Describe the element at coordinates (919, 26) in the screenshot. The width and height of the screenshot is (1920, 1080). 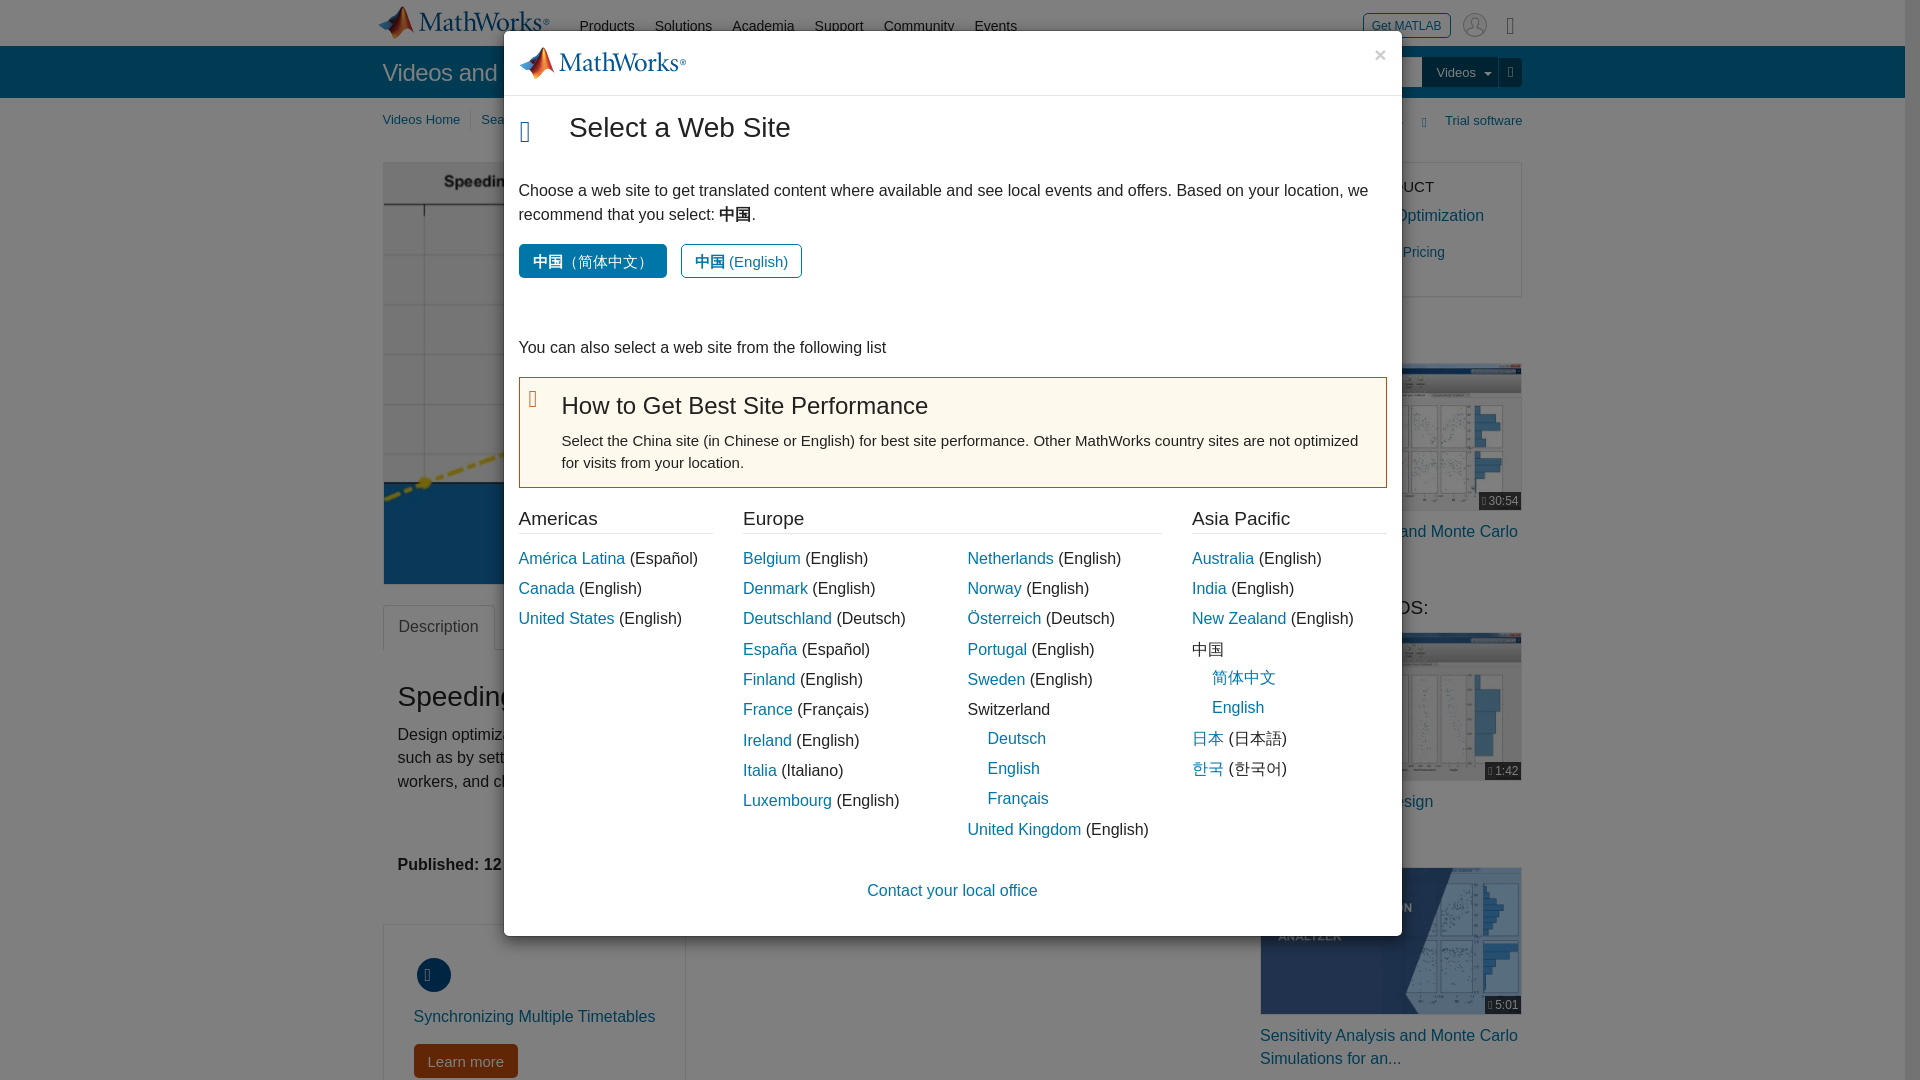
I see `Community` at that location.